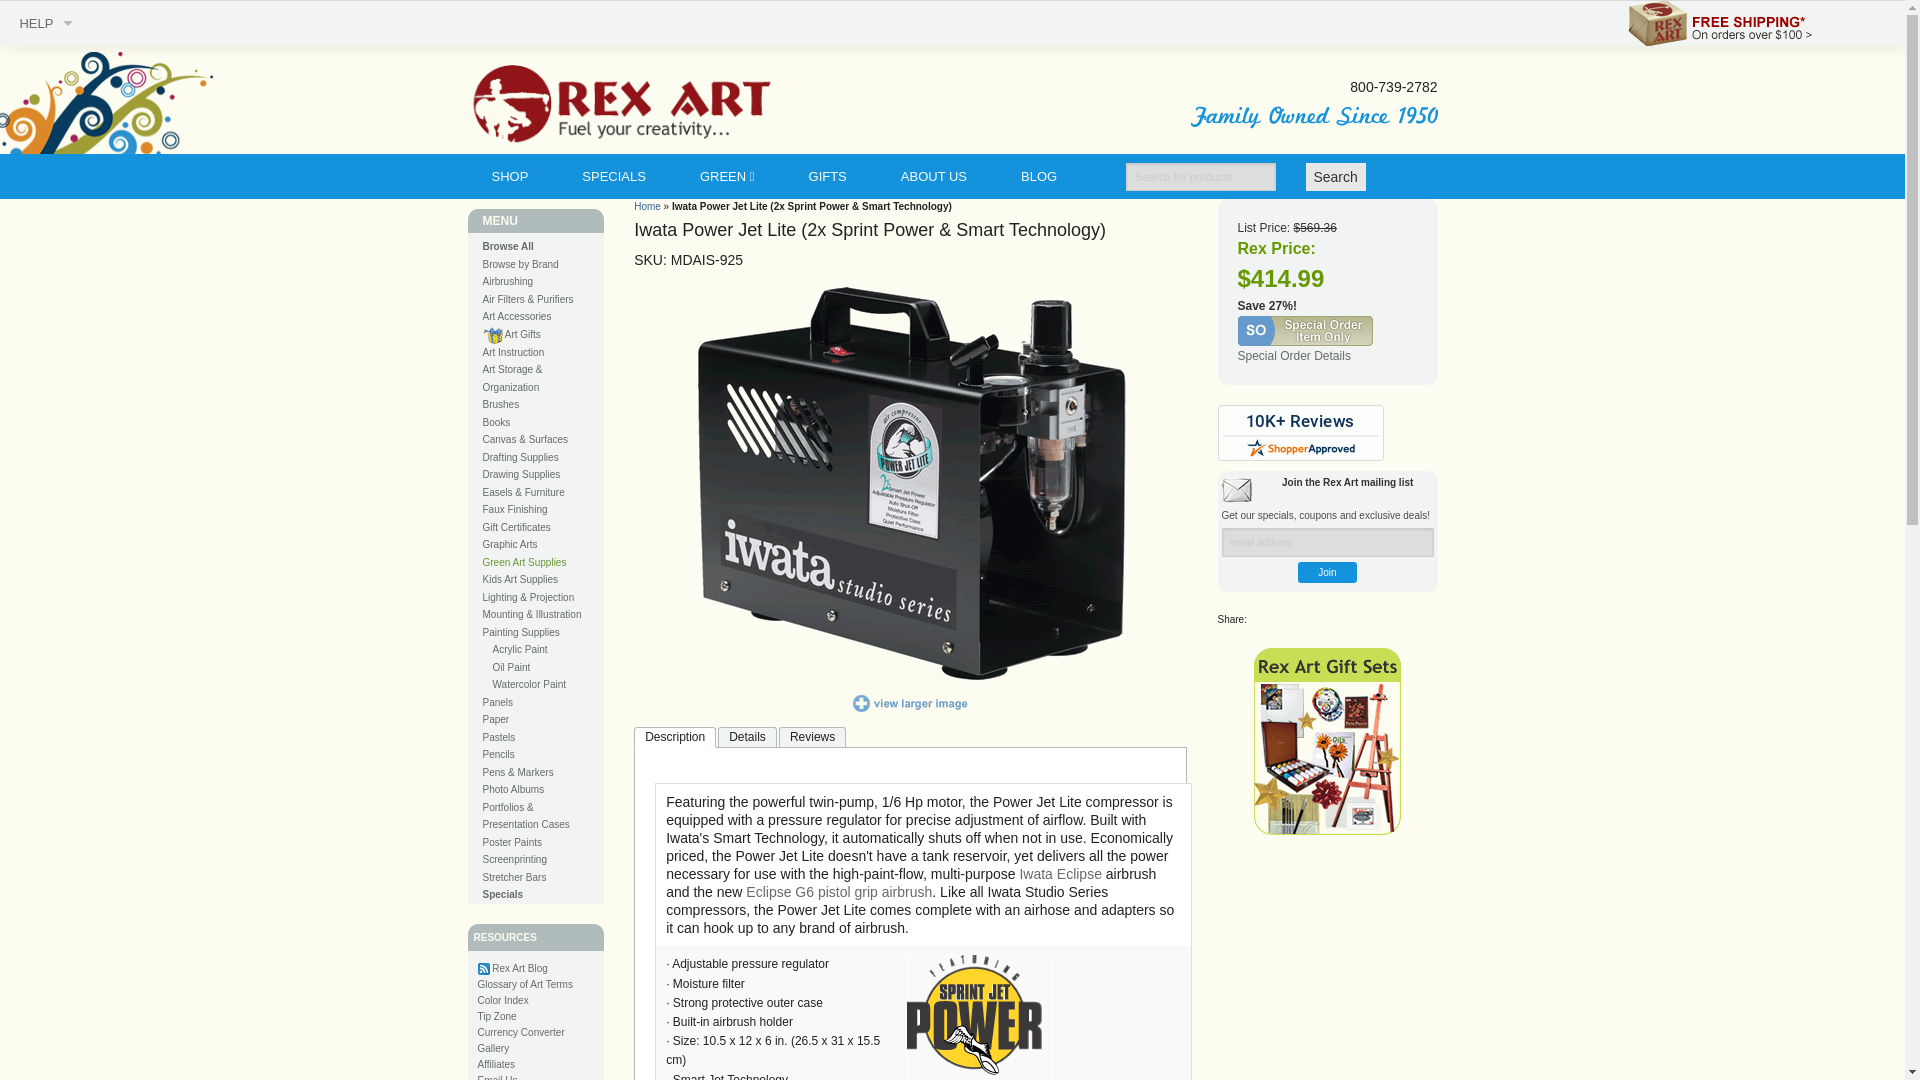 The image size is (1920, 1080). I want to click on Account, so click(46, 113).